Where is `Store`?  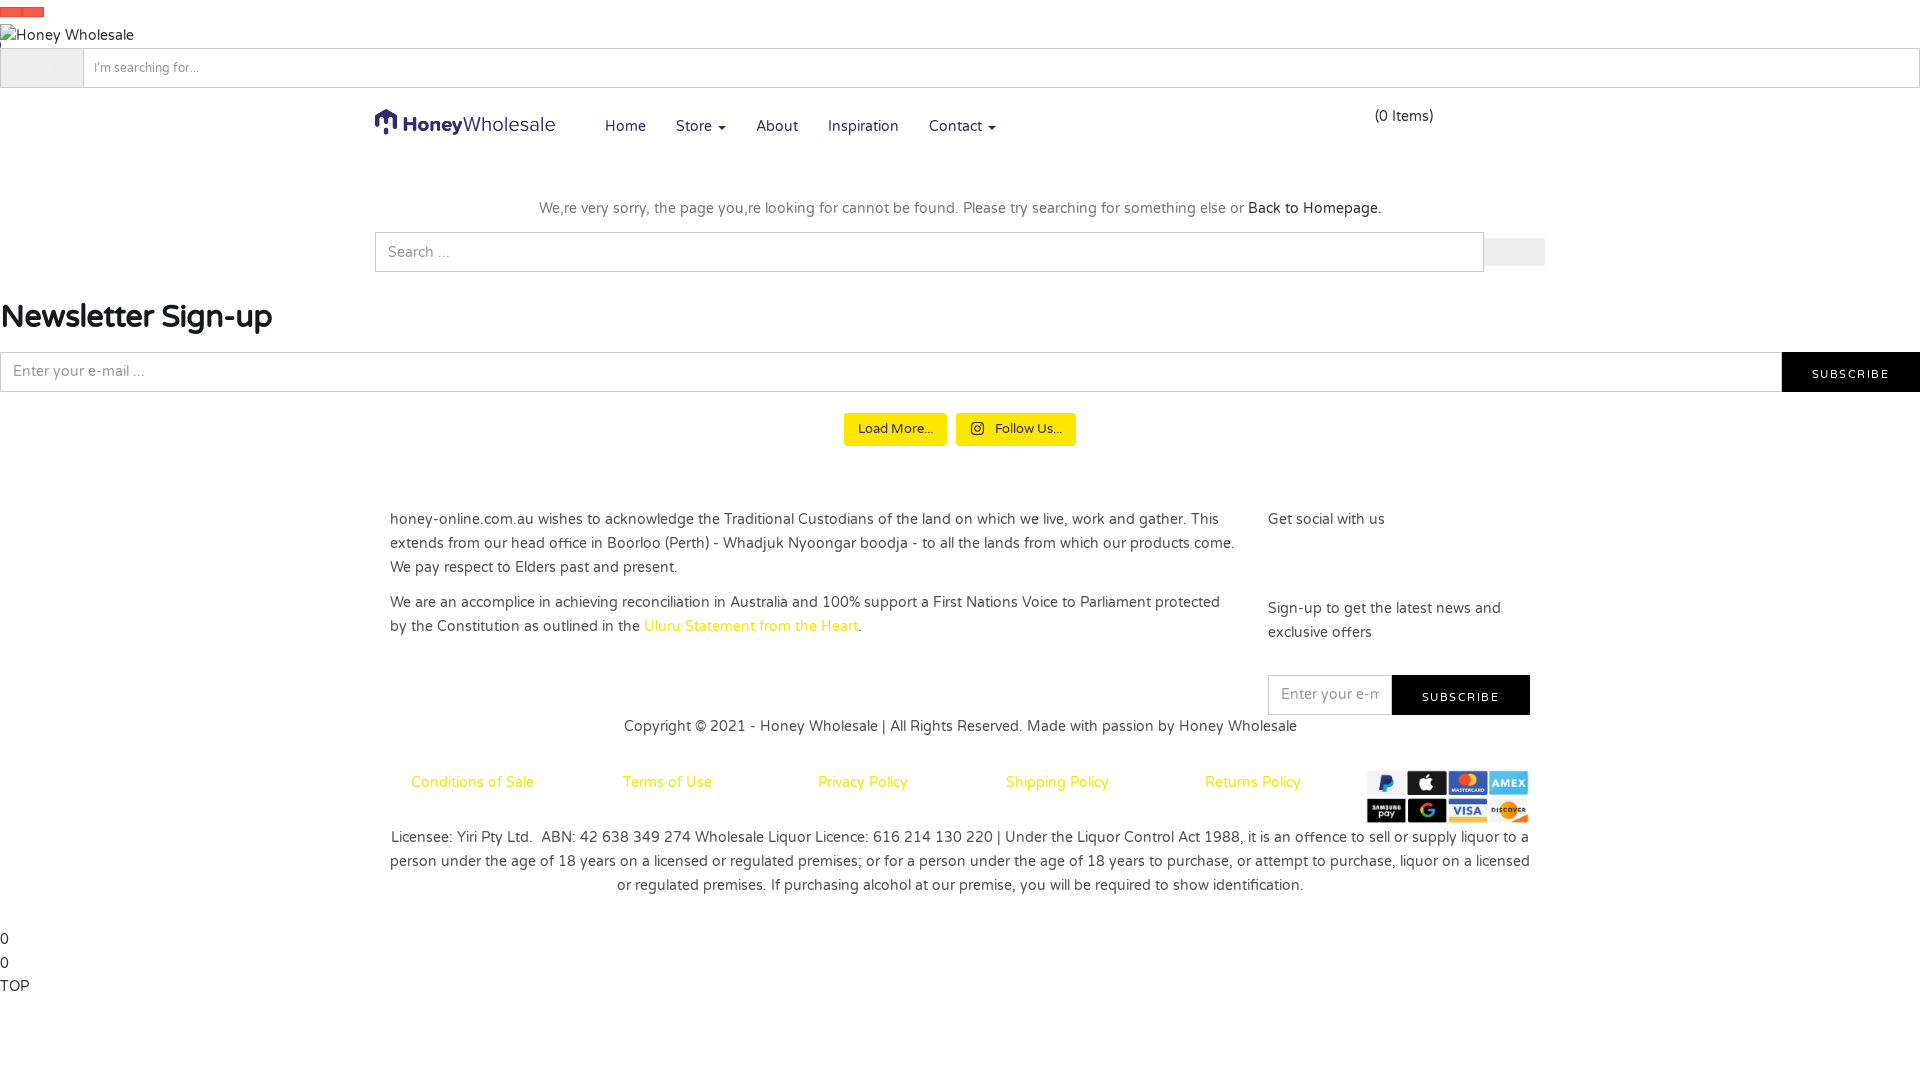 Store is located at coordinates (701, 126).